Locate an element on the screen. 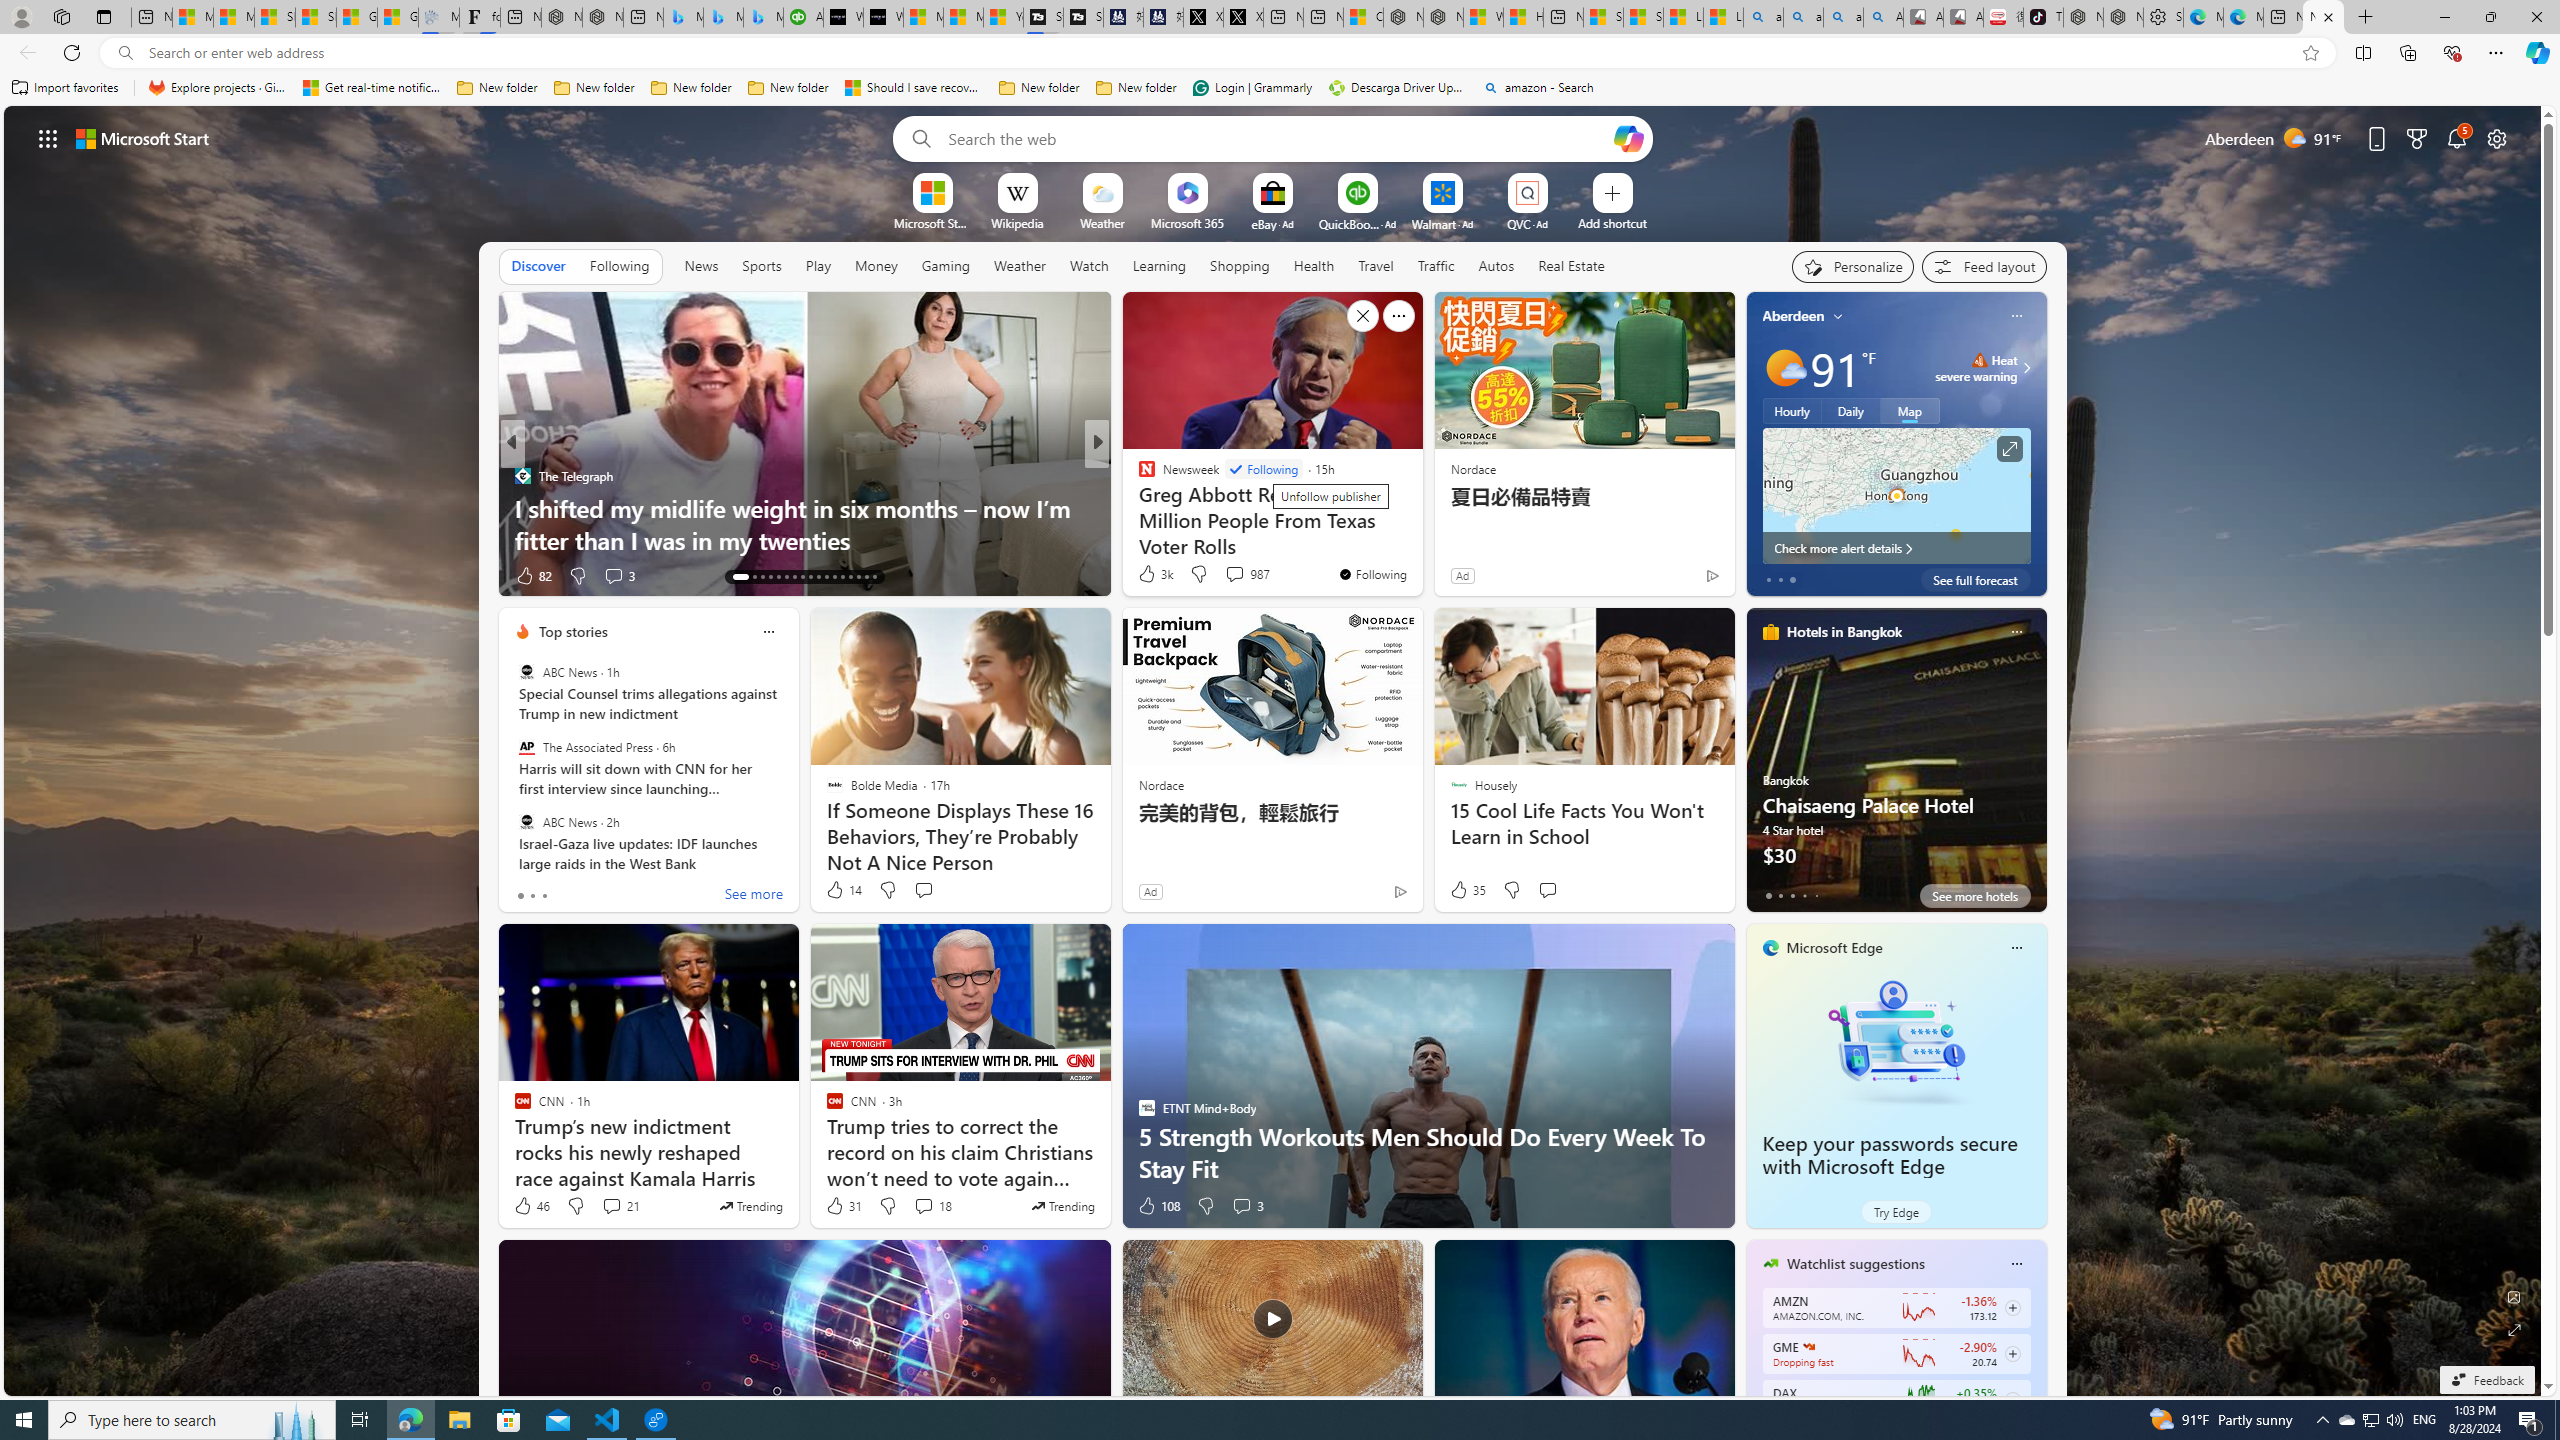 The width and height of the screenshot is (2560, 1440). tab-4 is located at coordinates (1816, 895).